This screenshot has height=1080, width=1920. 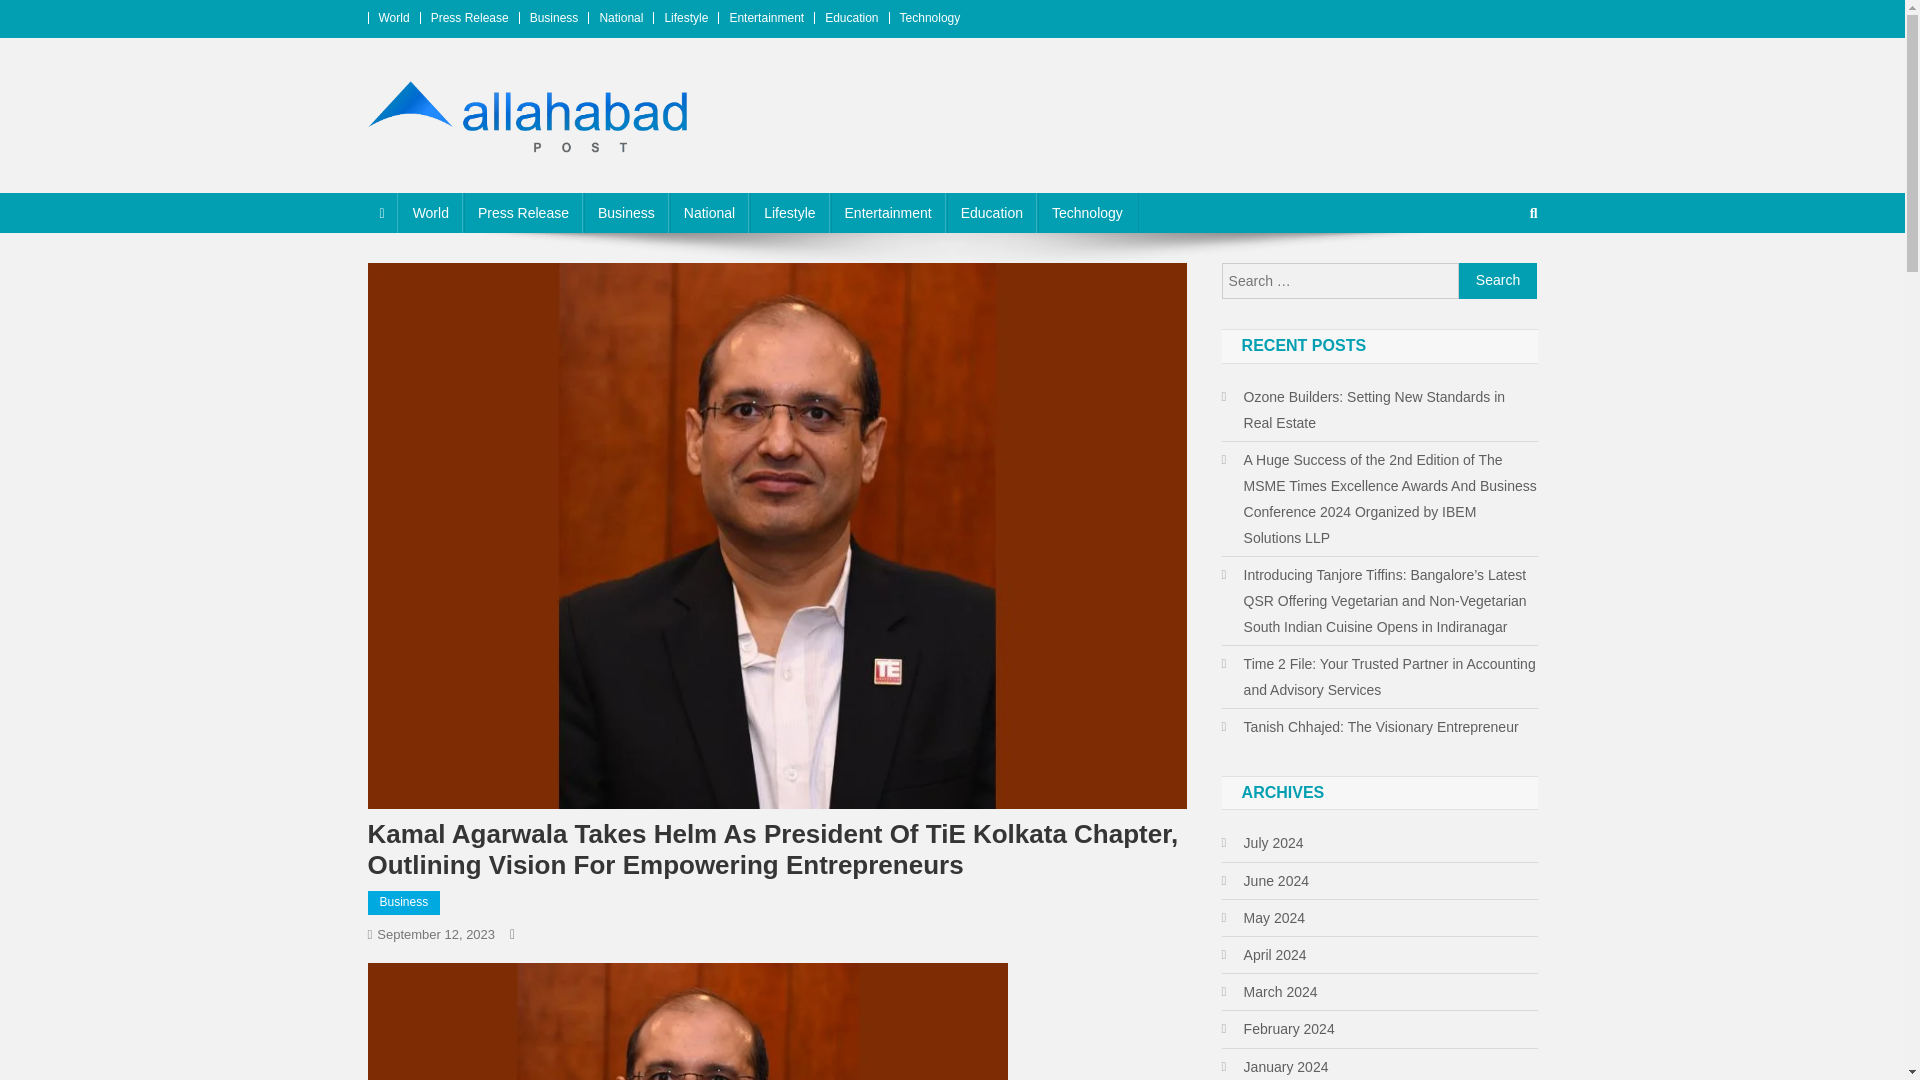 I want to click on Business, so click(x=626, y=213).